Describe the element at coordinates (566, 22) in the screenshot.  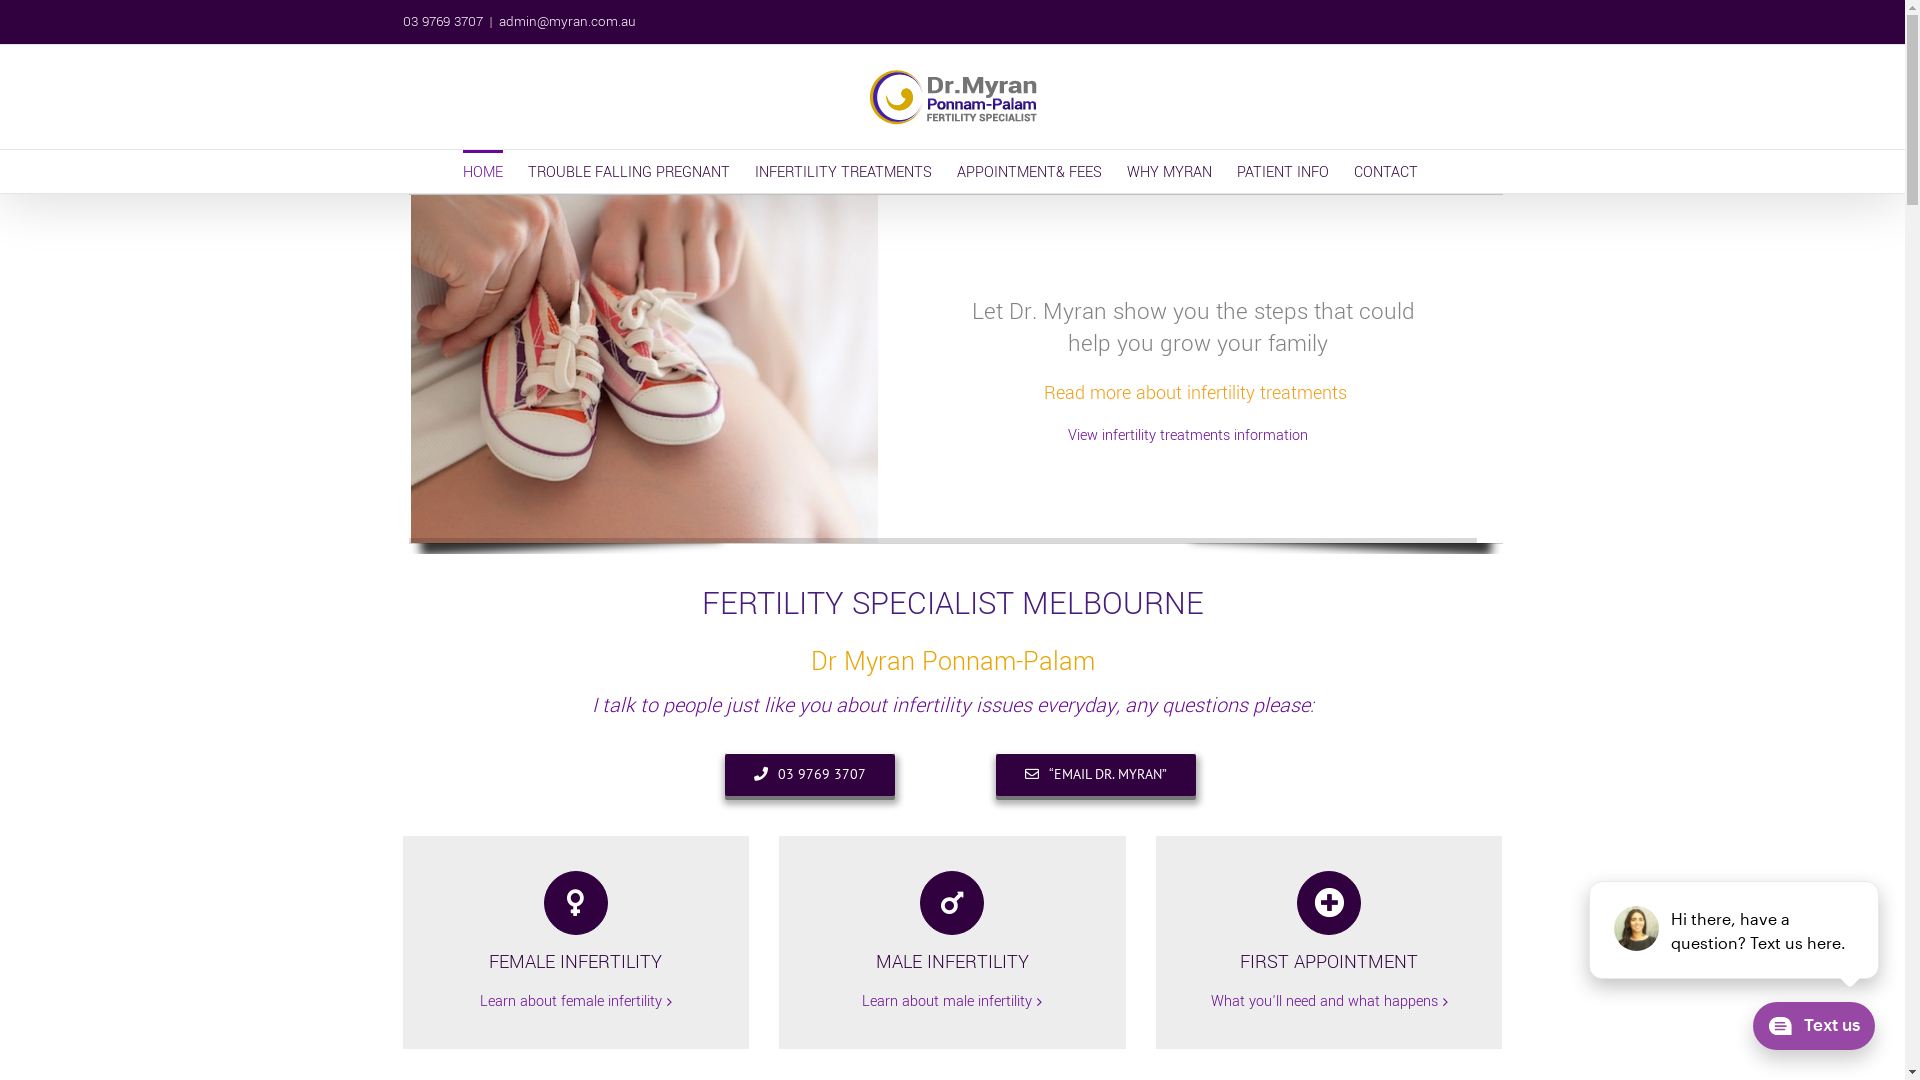
I see `admin@myran.com.au` at that location.